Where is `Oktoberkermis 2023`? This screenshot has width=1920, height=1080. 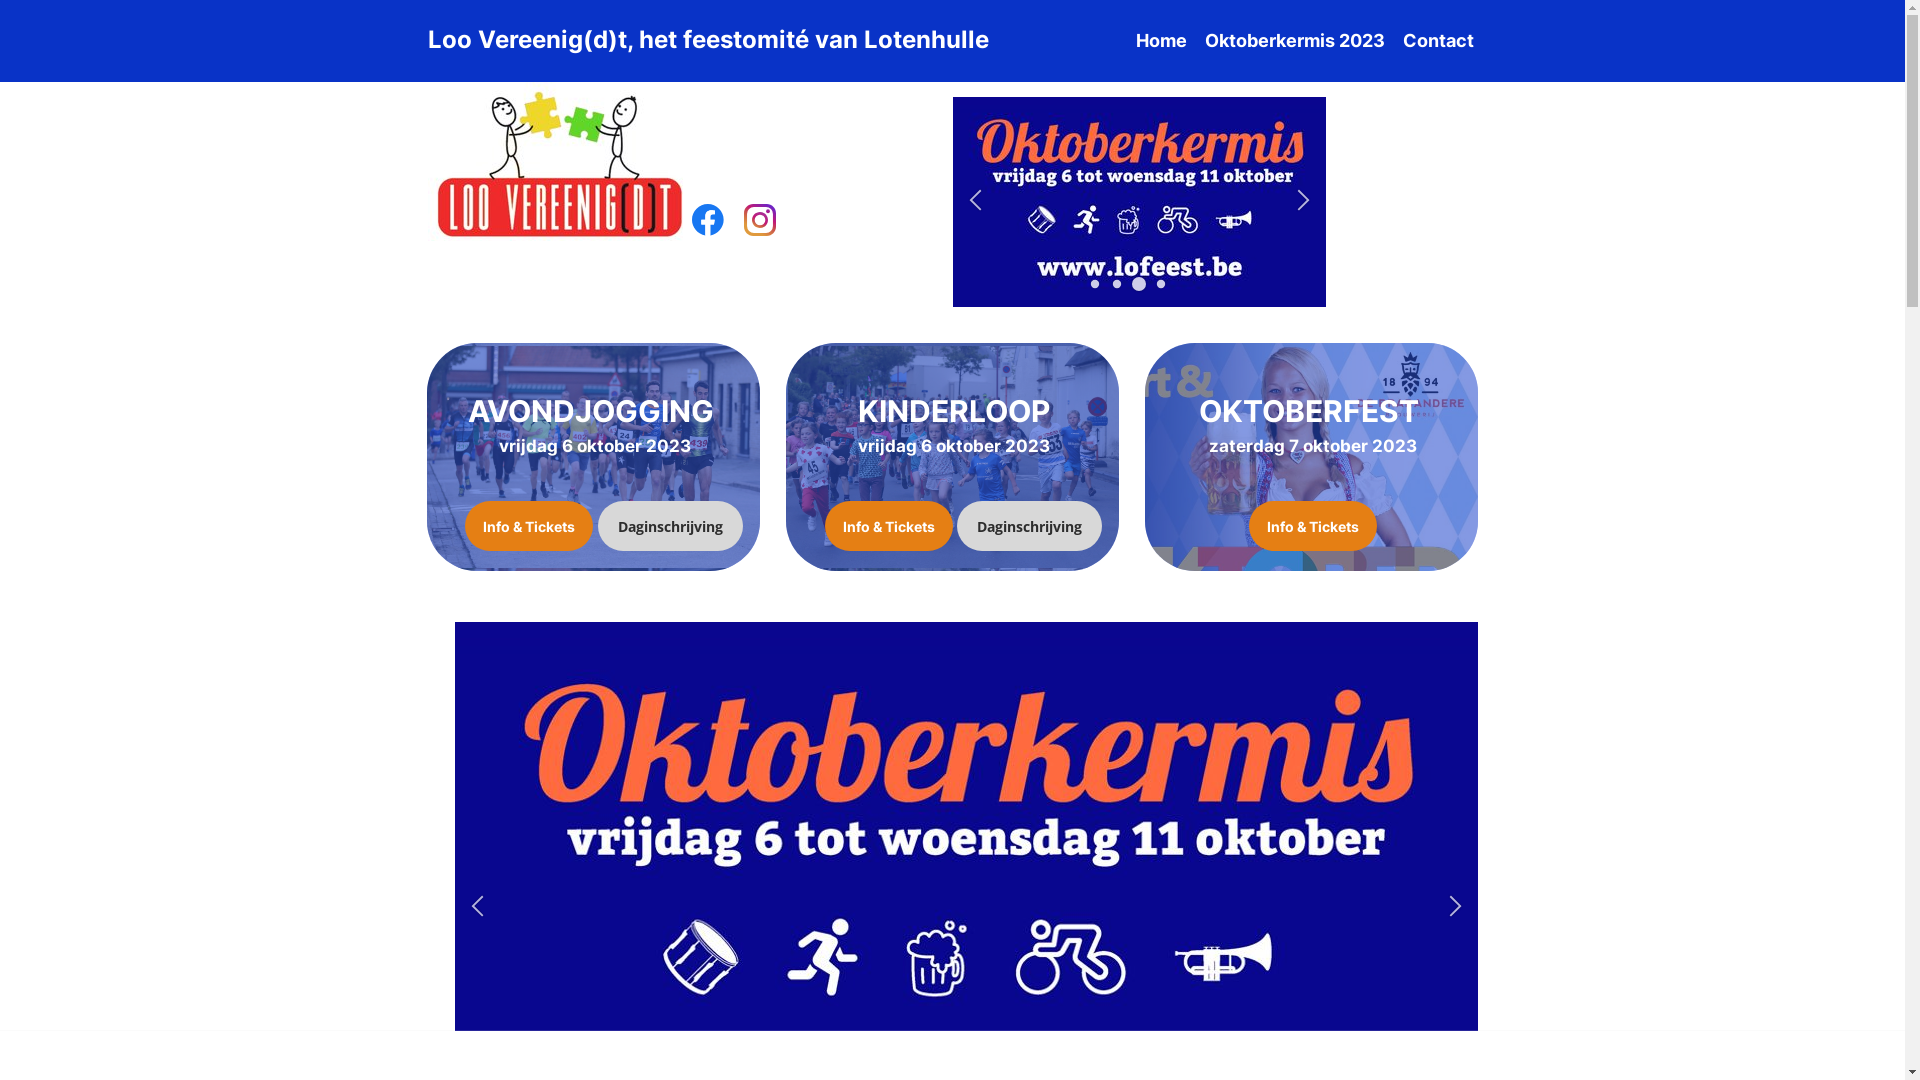 Oktoberkermis 2023 is located at coordinates (1294, 41).